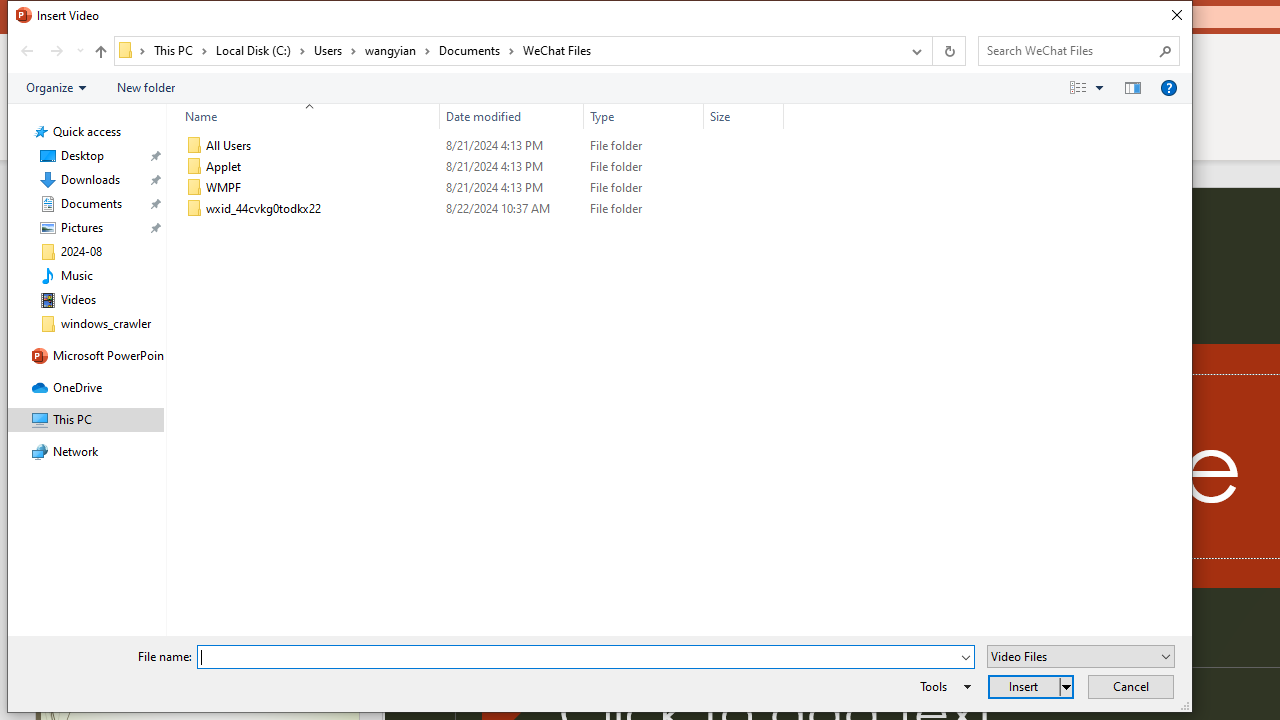 The image size is (1280, 720). Describe the element at coordinates (146, 87) in the screenshot. I see `New folder` at that location.